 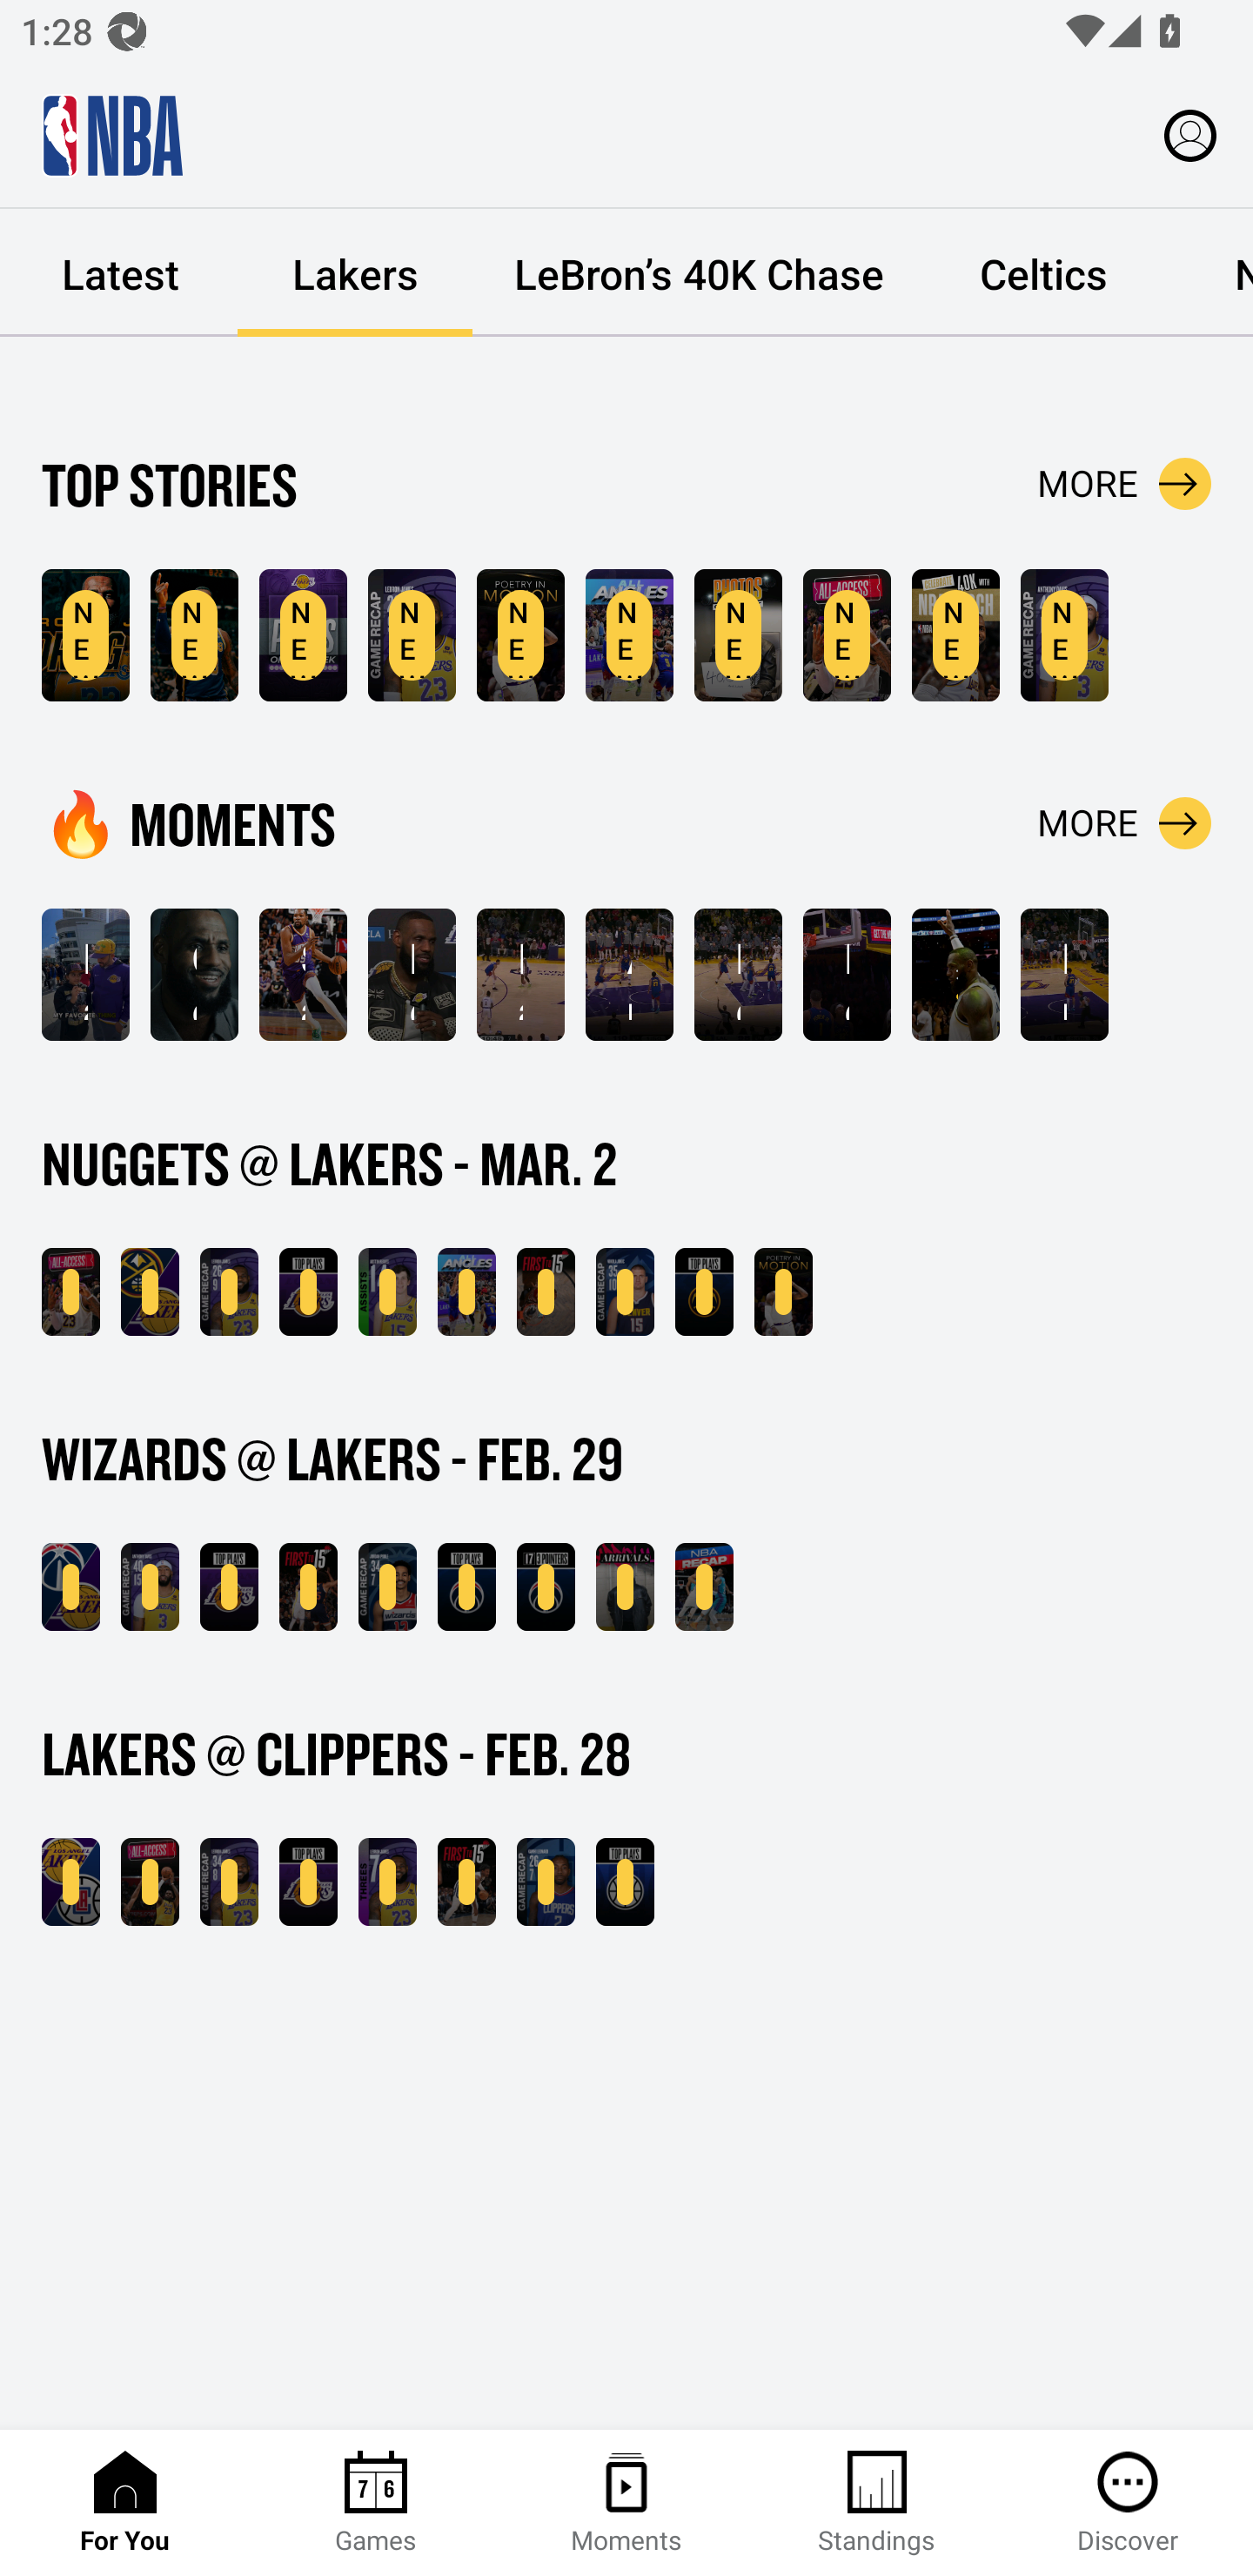 What do you see at coordinates (545, 1291) in the screenshot?
I see `First To 15 Mar. 2nd NEW` at bounding box center [545, 1291].